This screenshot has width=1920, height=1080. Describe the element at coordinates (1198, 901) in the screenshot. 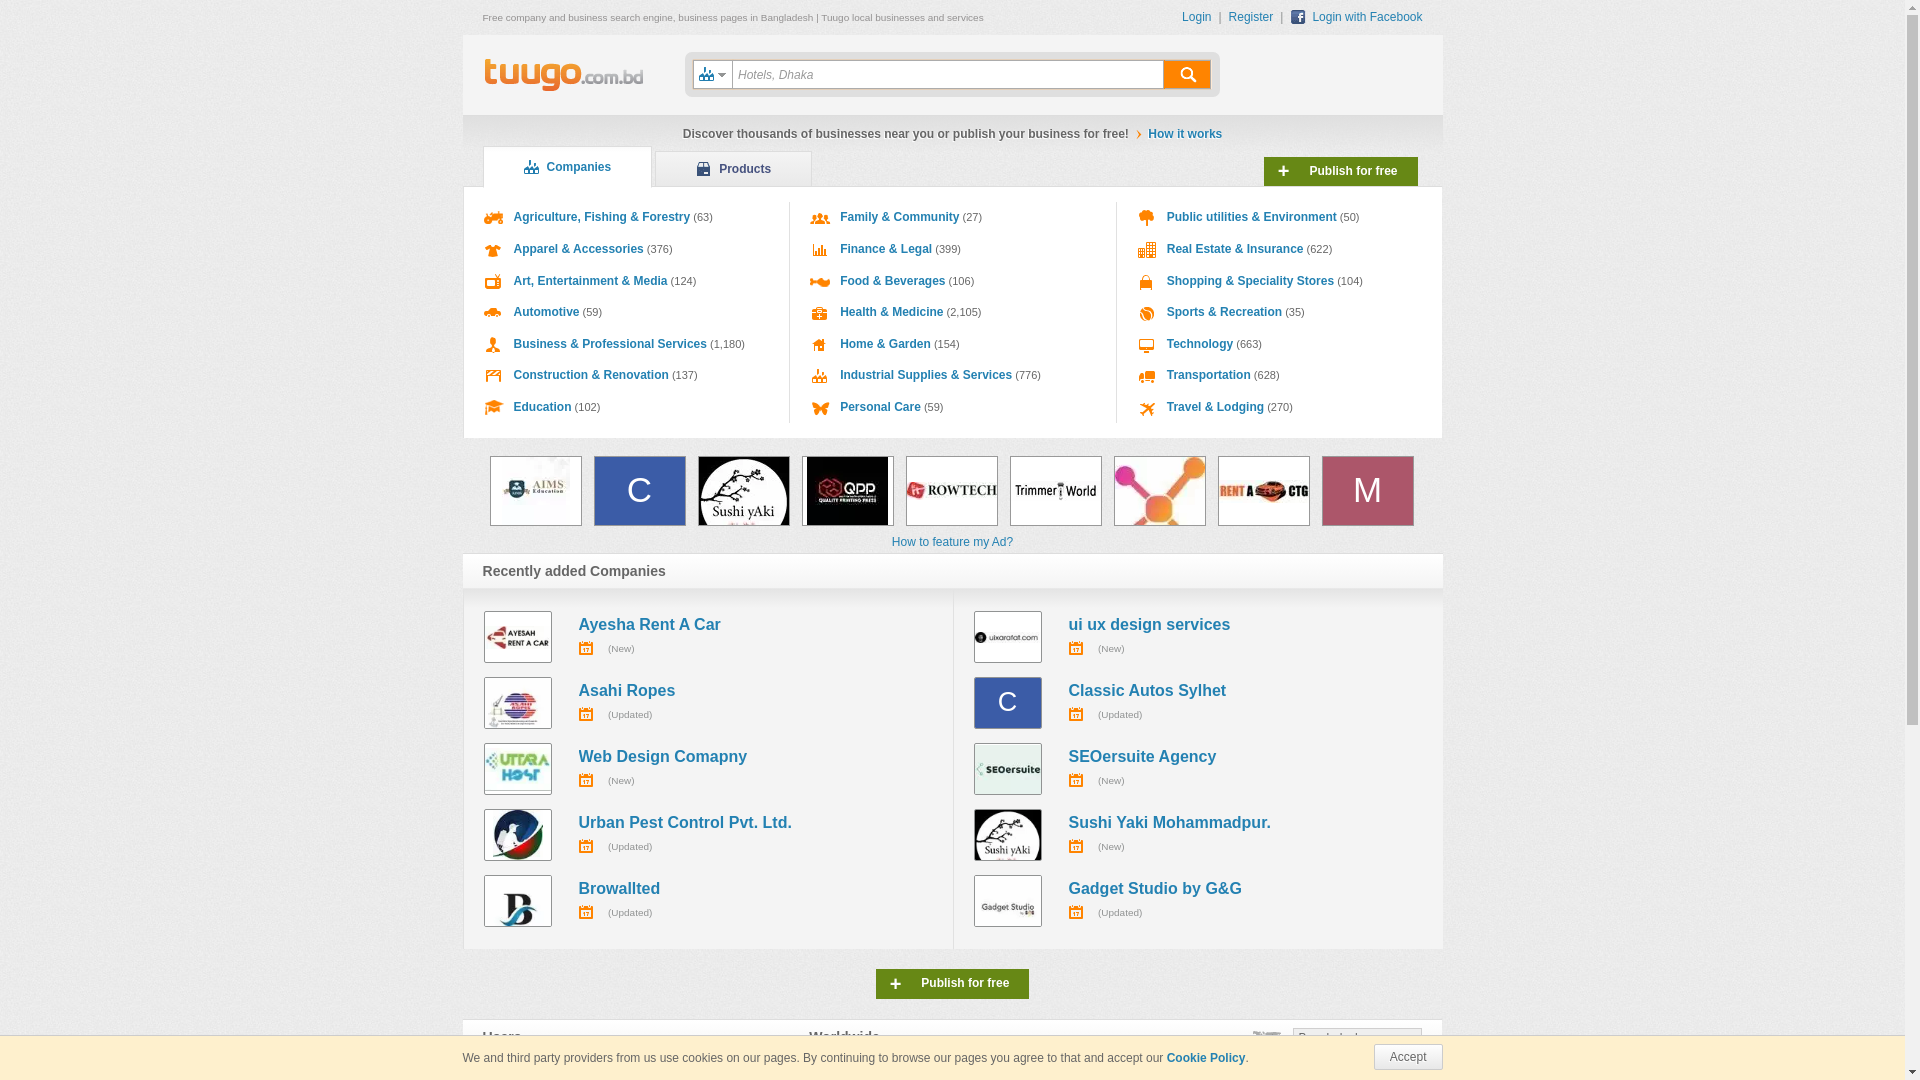

I see `Gadget Studio by G&G
   (Updated)` at that location.